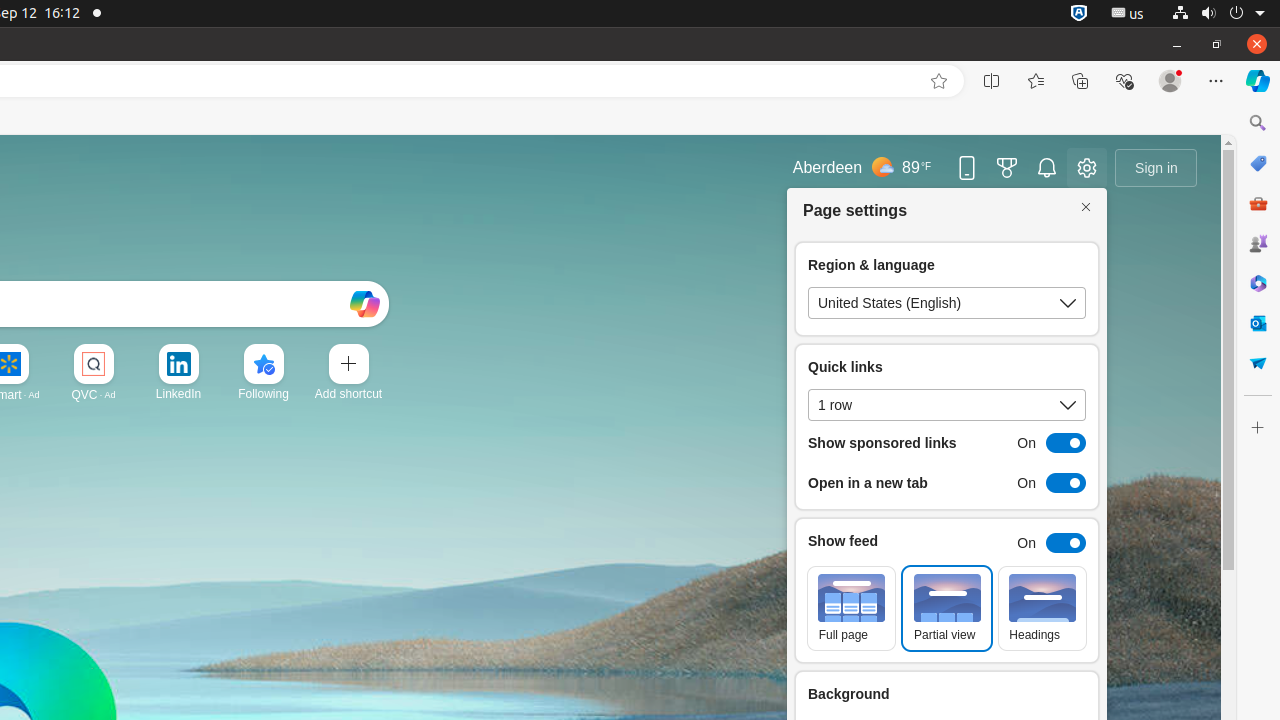 The height and width of the screenshot is (720, 1280). What do you see at coordinates (1128, 14) in the screenshot?
I see `:1.21/StatusNotifierItem` at bounding box center [1128, 14].